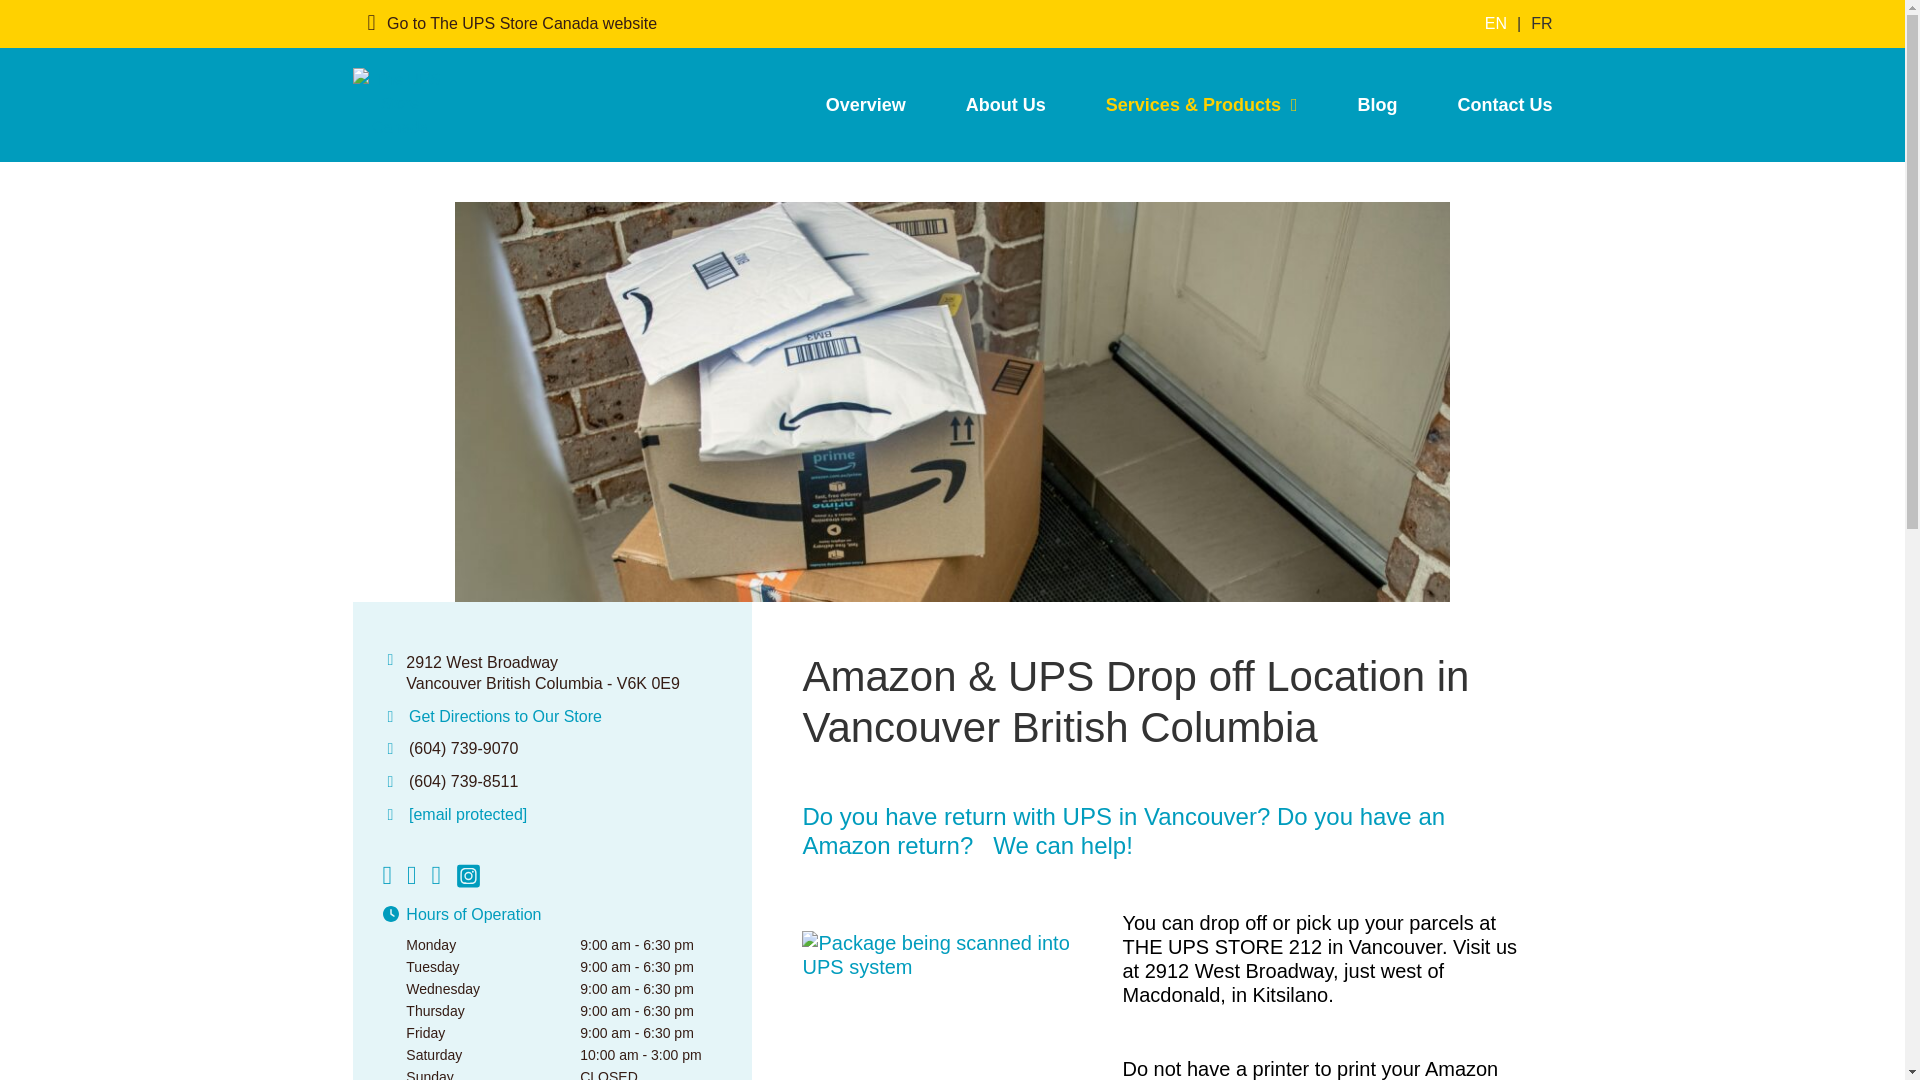 Image resolution: width=1920 pixels, height=1080 pixels. Describe the element at coordinates (1488, 104) in the screenshot. I see `Contact Us` at that location.